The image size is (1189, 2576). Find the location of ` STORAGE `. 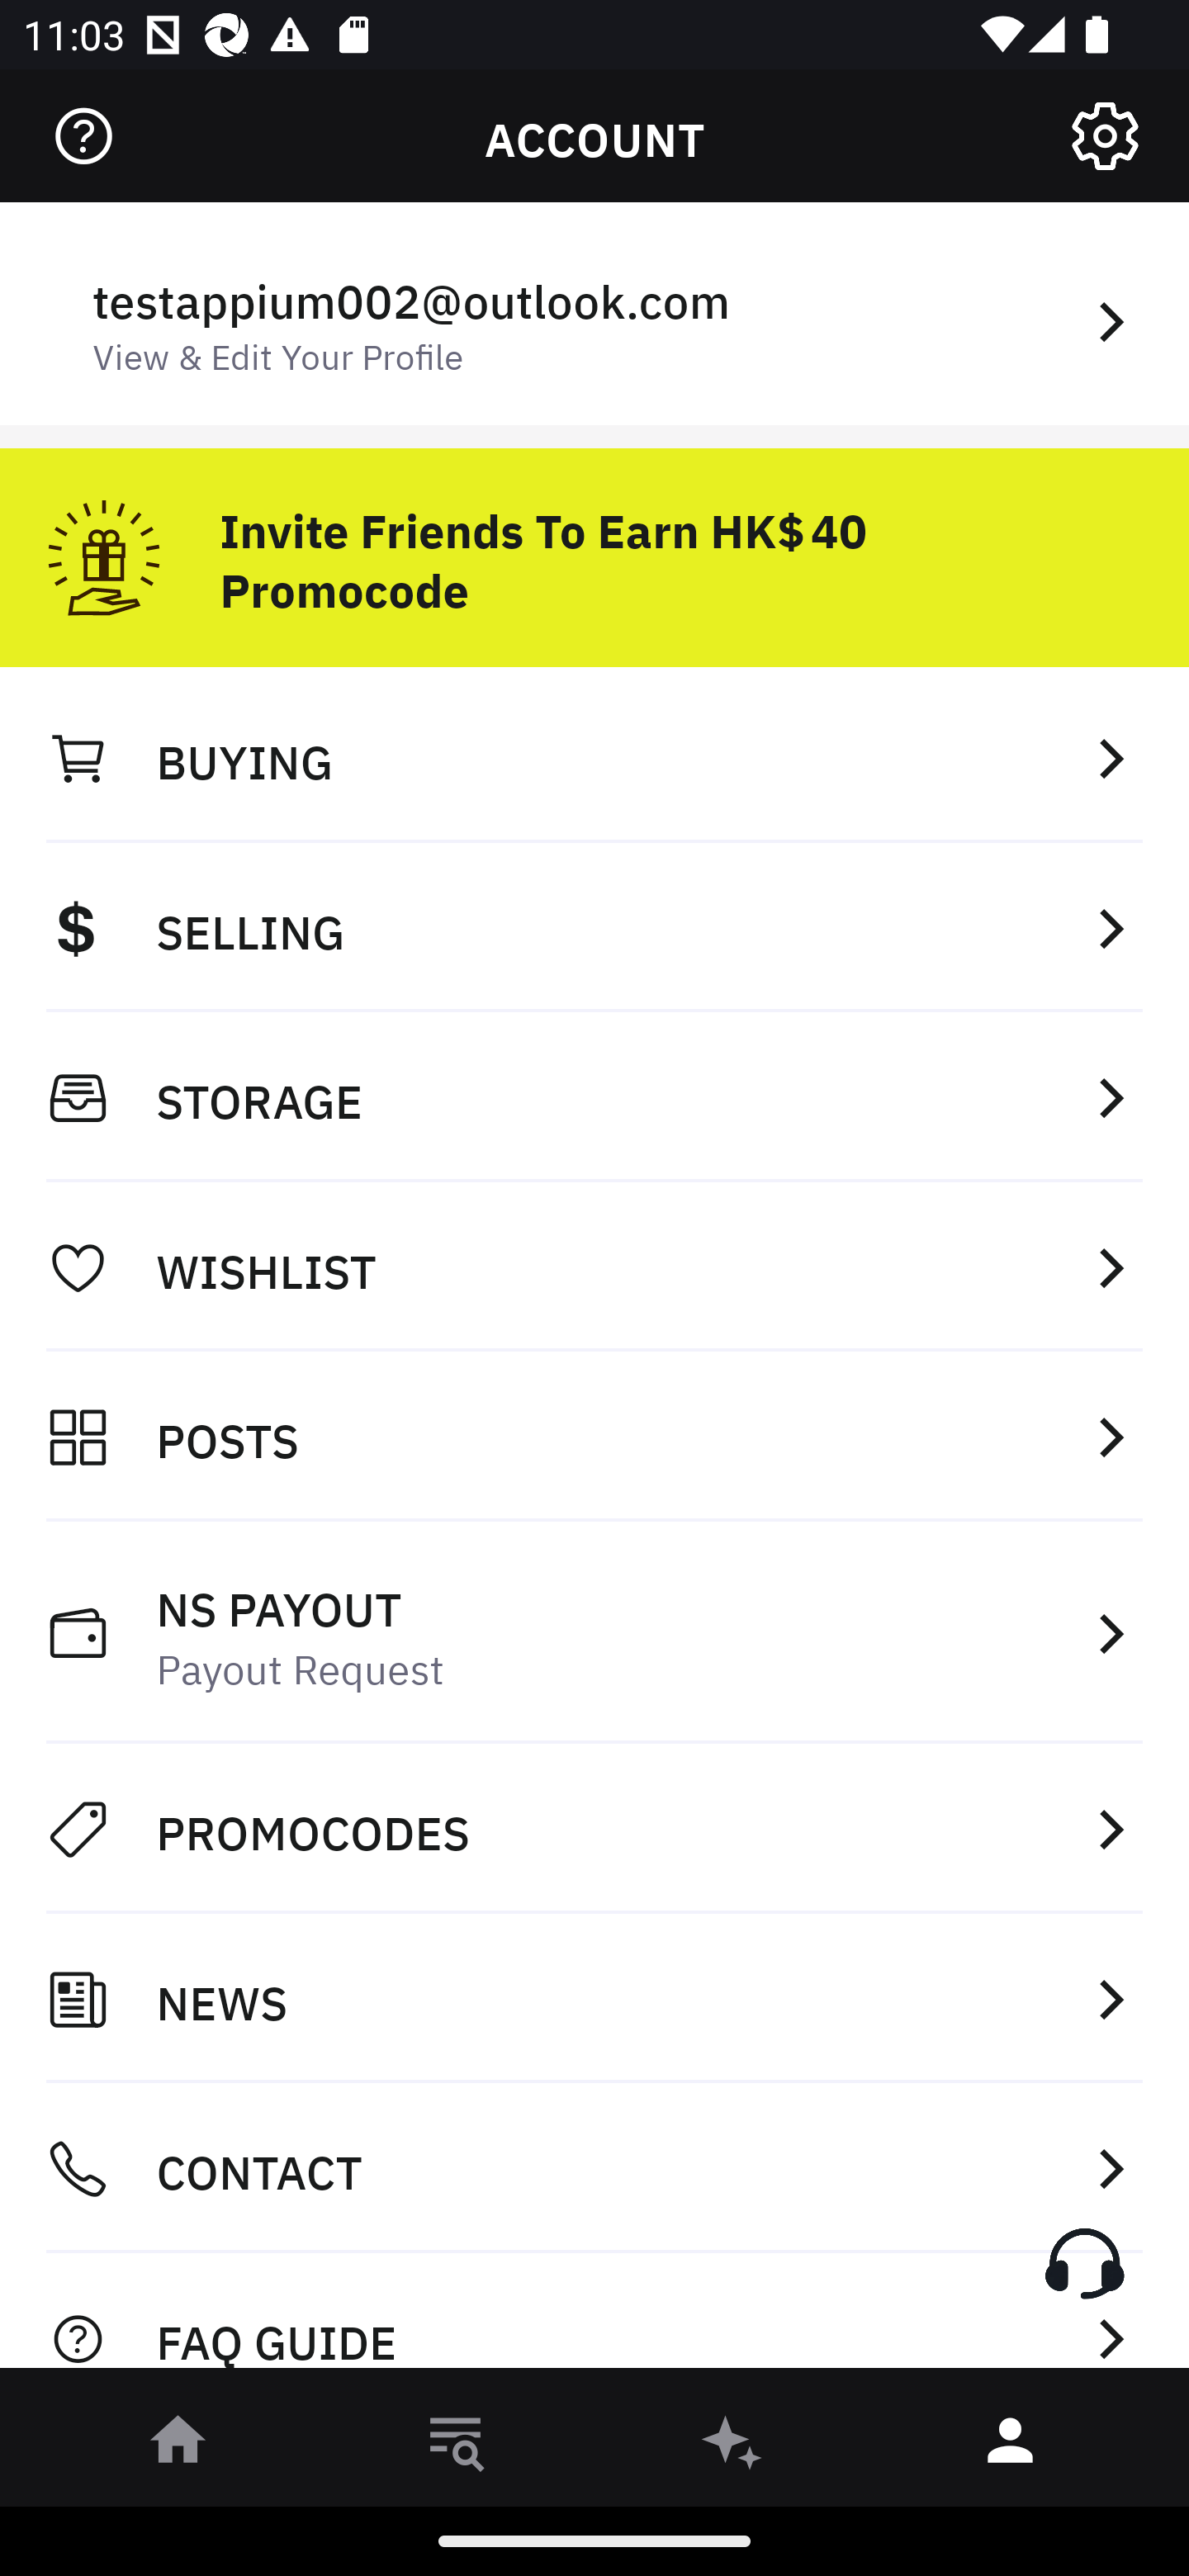

 STORAGE  is located at coordinates (594, 1097).